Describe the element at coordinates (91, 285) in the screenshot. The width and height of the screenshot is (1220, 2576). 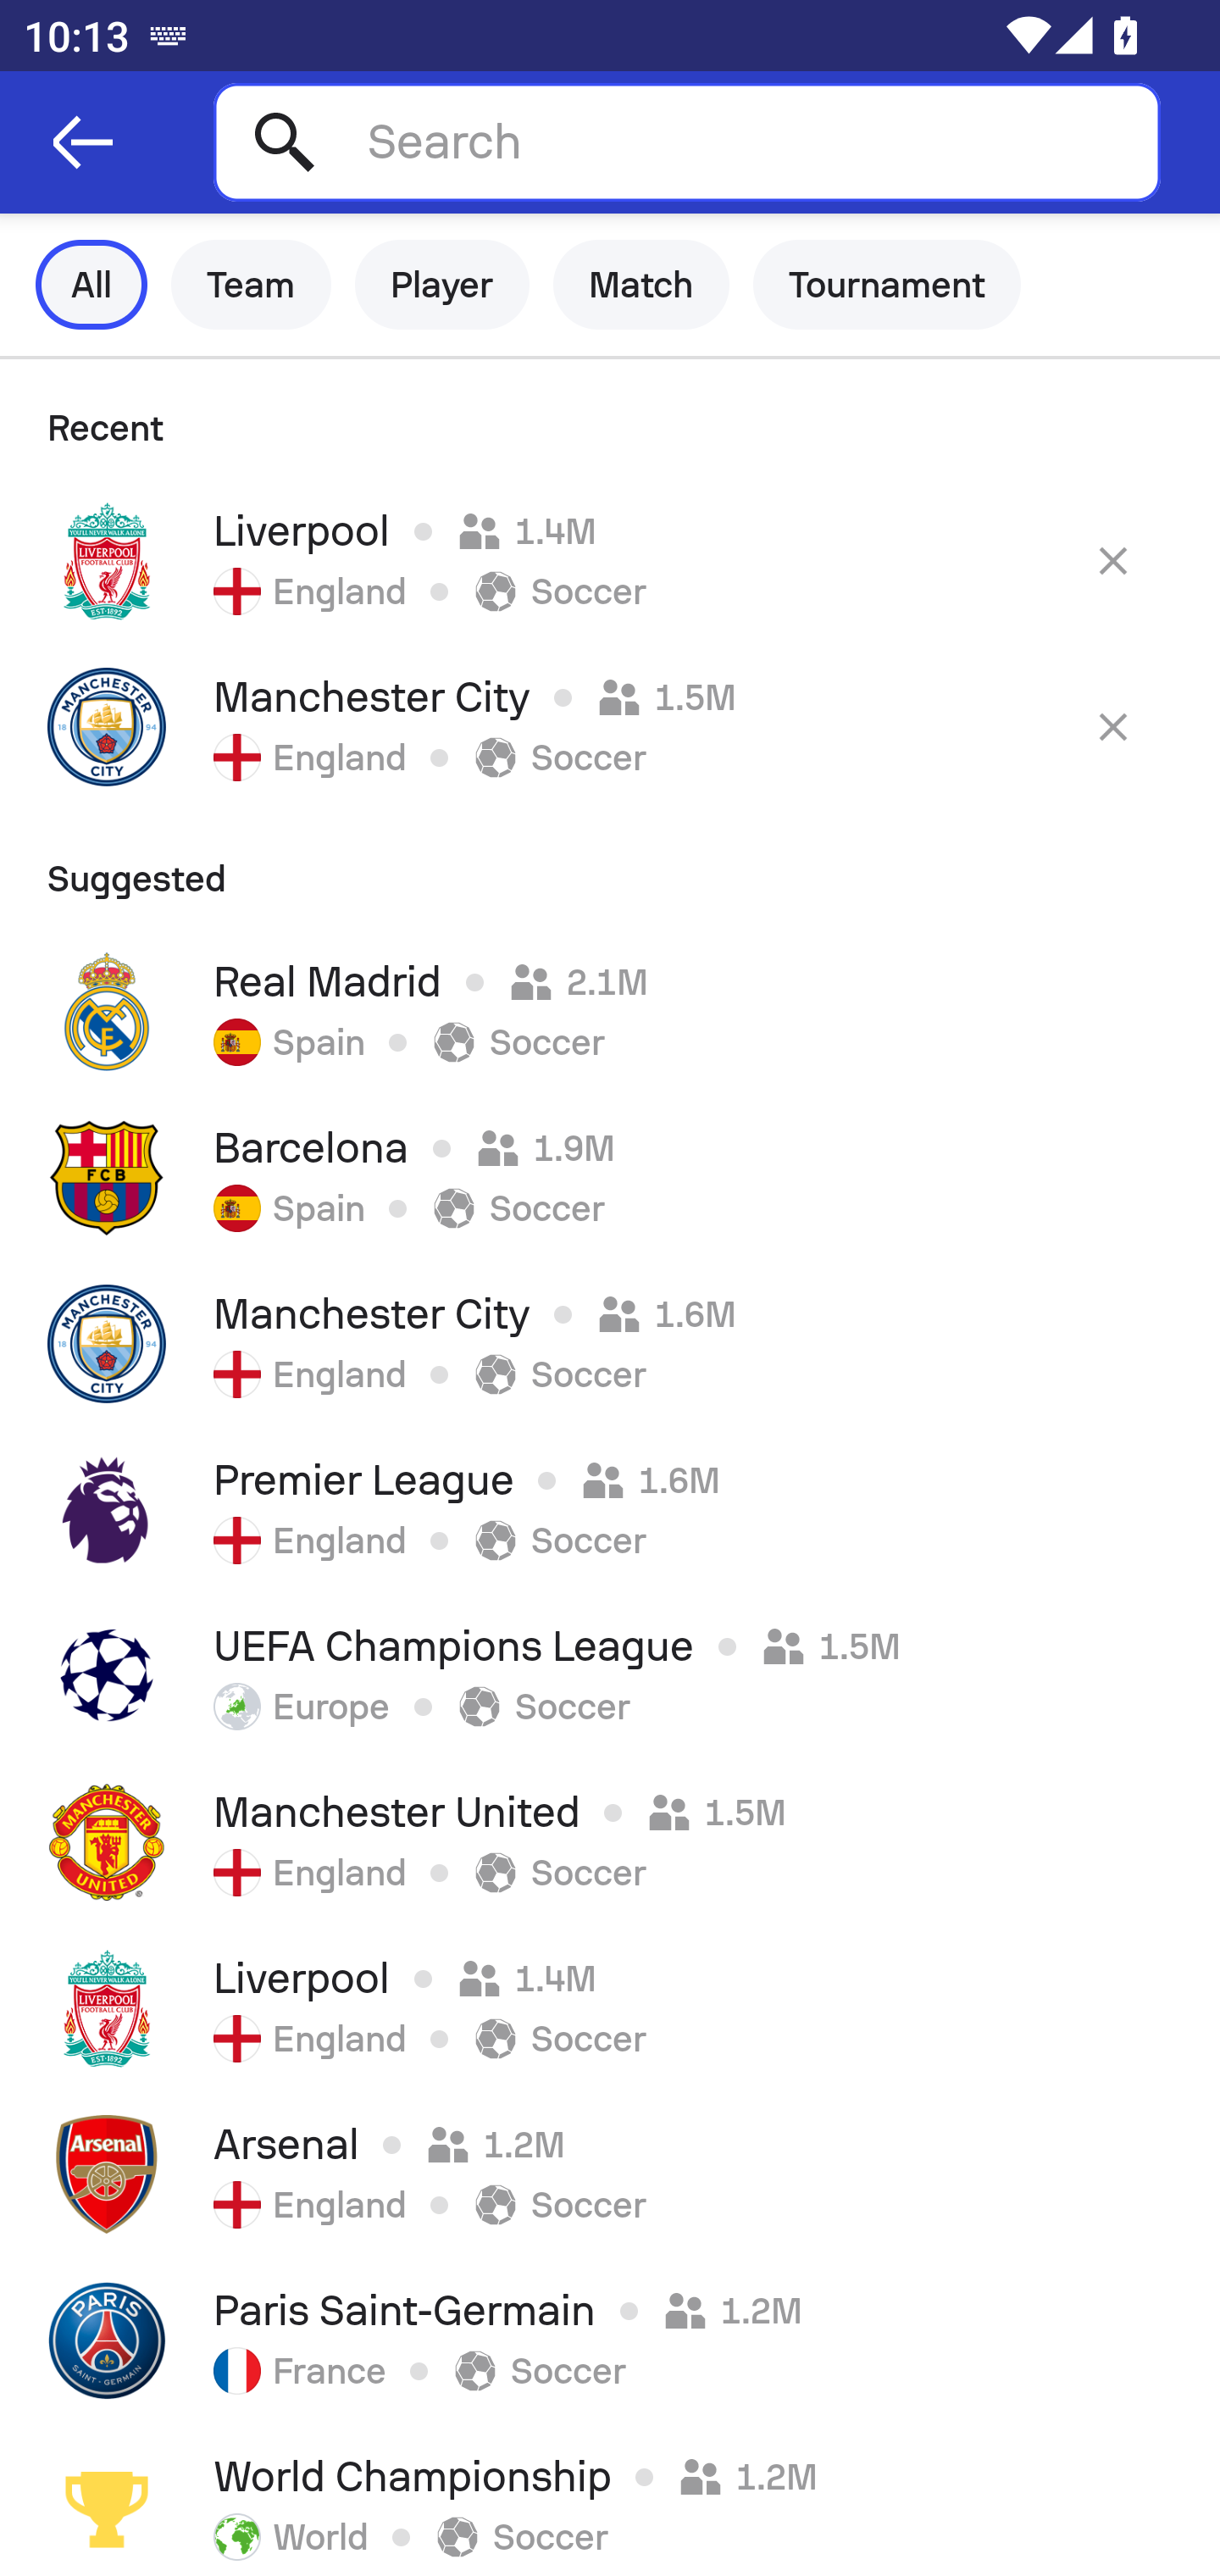
I see `All` at that location.